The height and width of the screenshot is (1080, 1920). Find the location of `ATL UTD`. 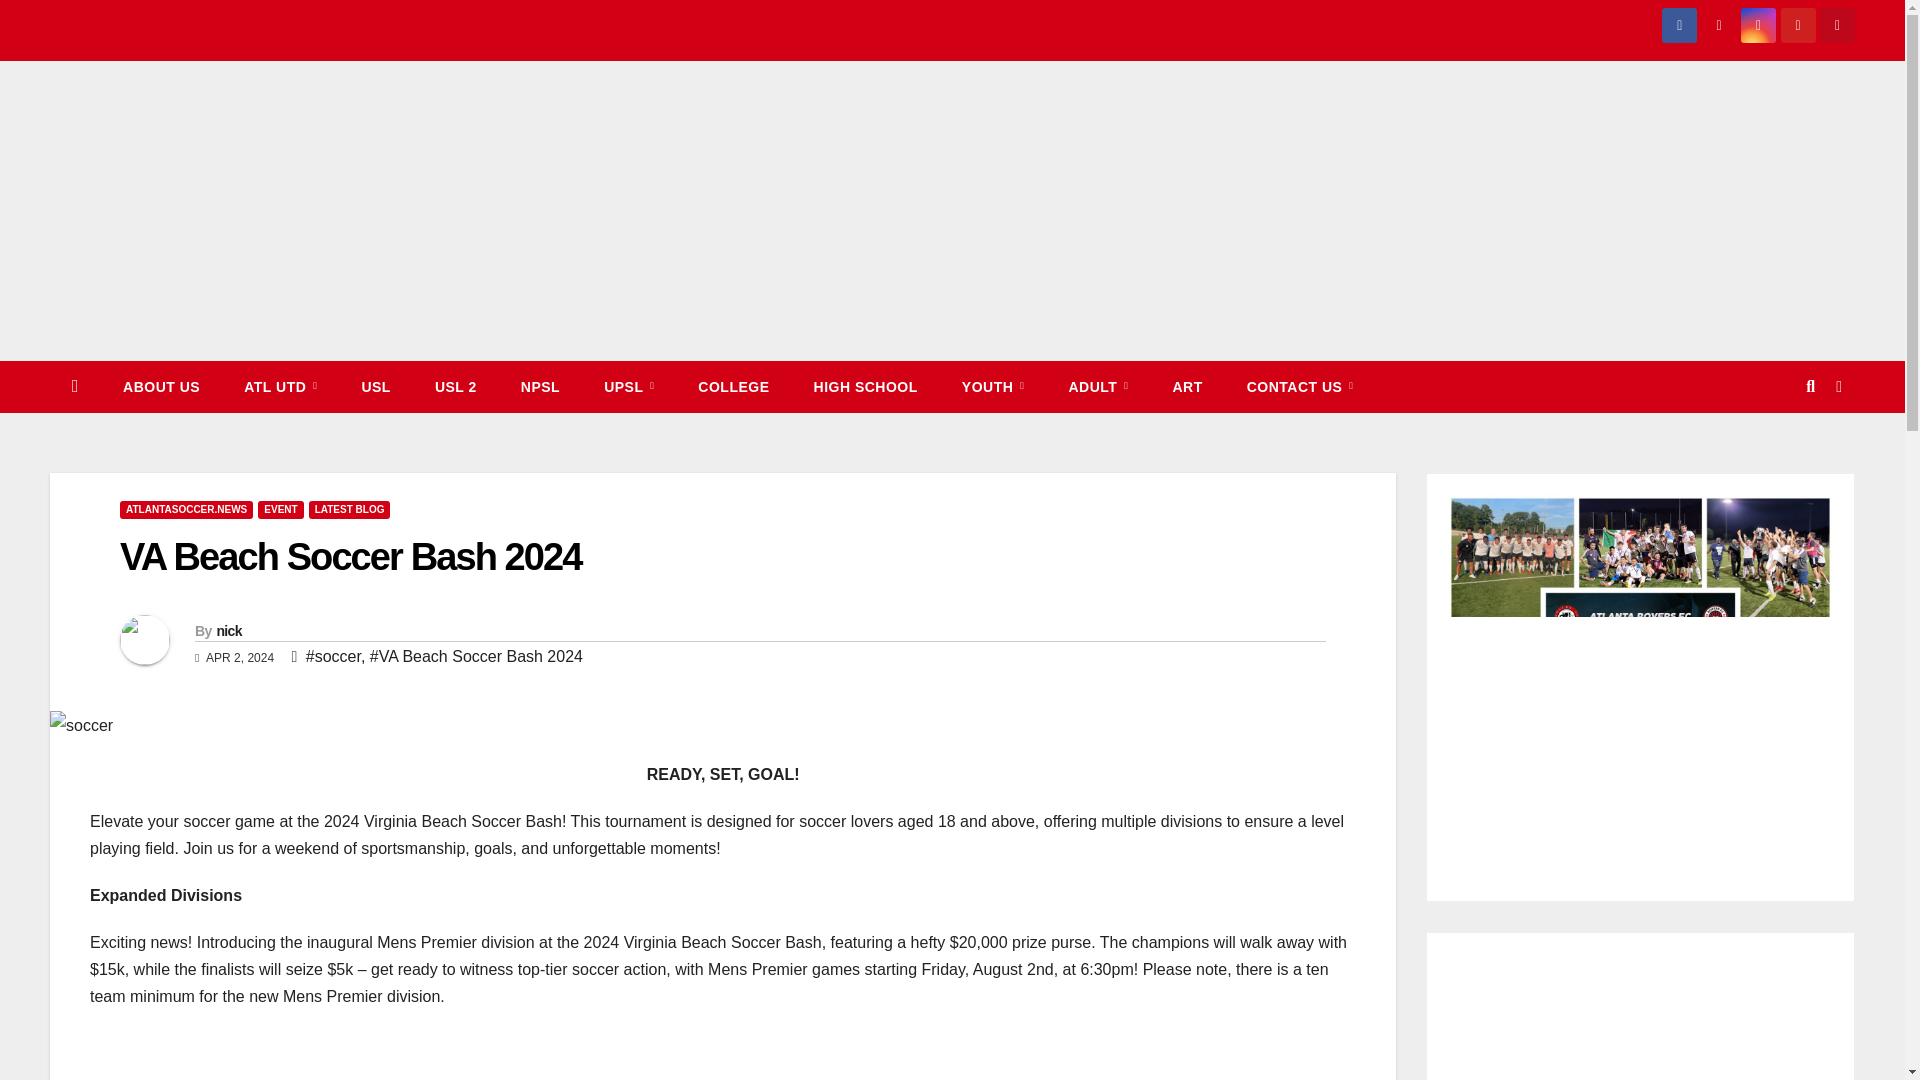

ATL UTD is located at coordinates (280, 386).